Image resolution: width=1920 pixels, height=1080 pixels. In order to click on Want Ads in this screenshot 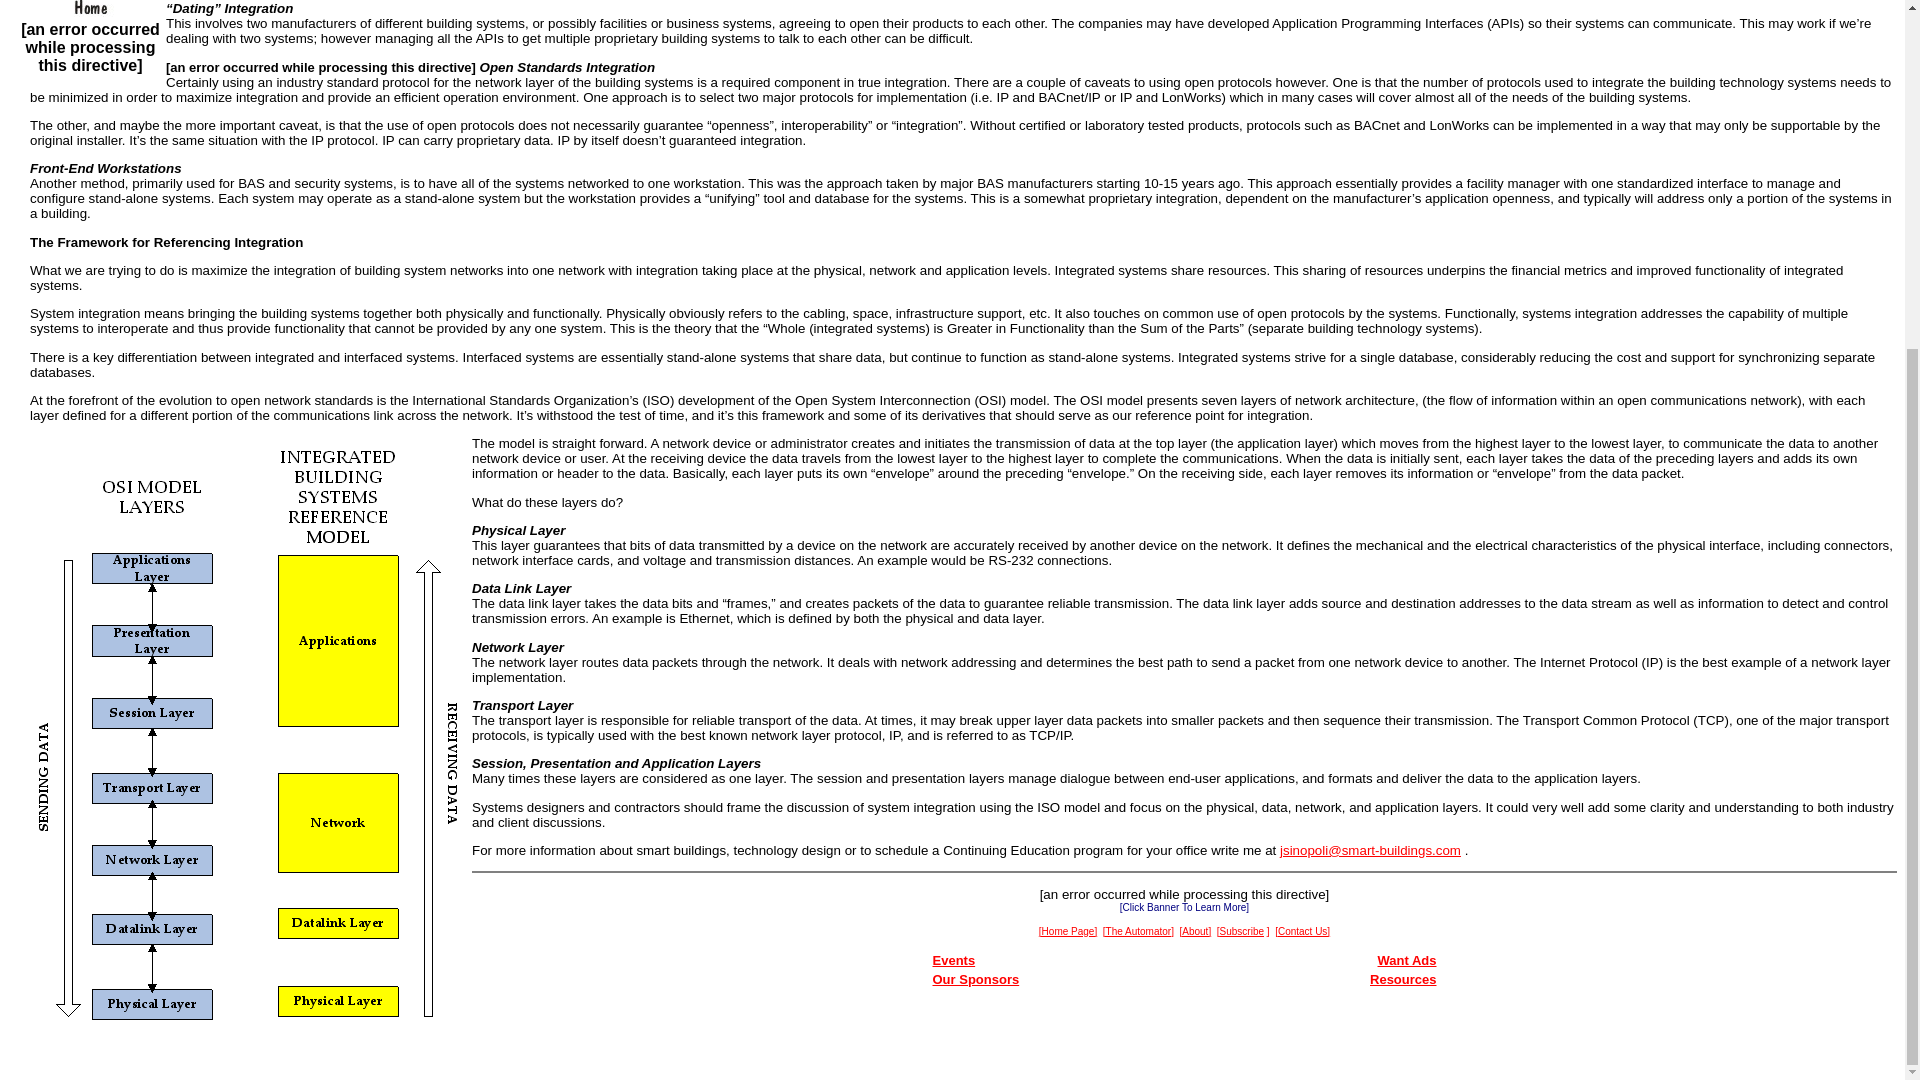, I will do `click(1407, 960)`.